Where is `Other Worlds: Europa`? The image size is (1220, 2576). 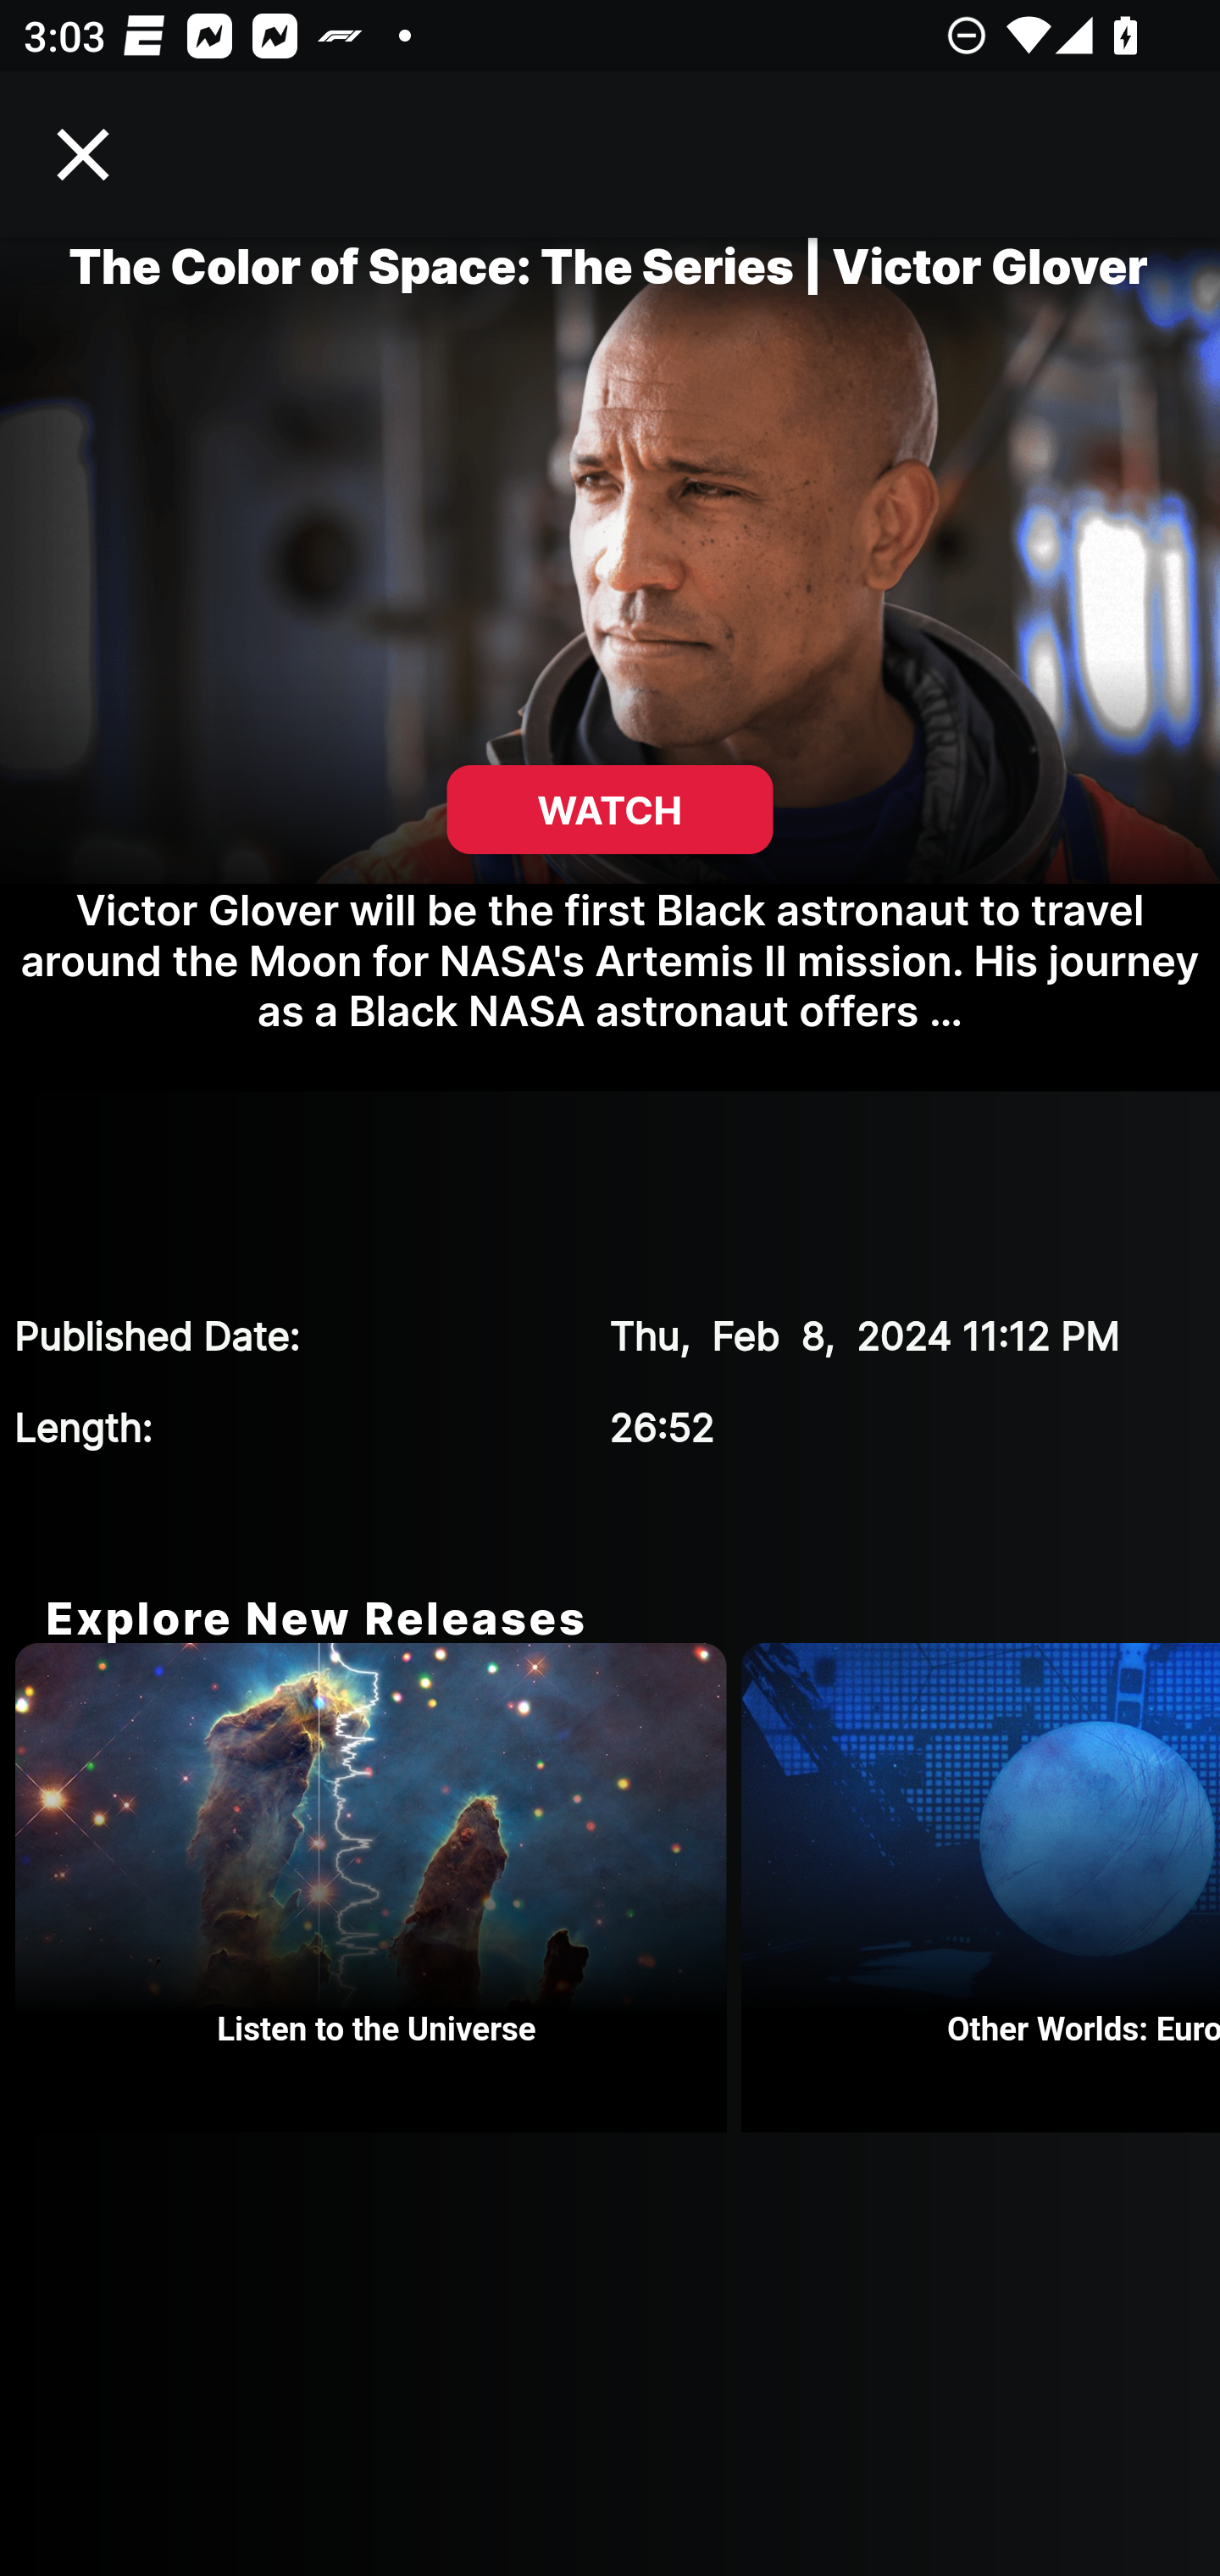
Other Worlds: Europa is located at coordinates (981, 1888).